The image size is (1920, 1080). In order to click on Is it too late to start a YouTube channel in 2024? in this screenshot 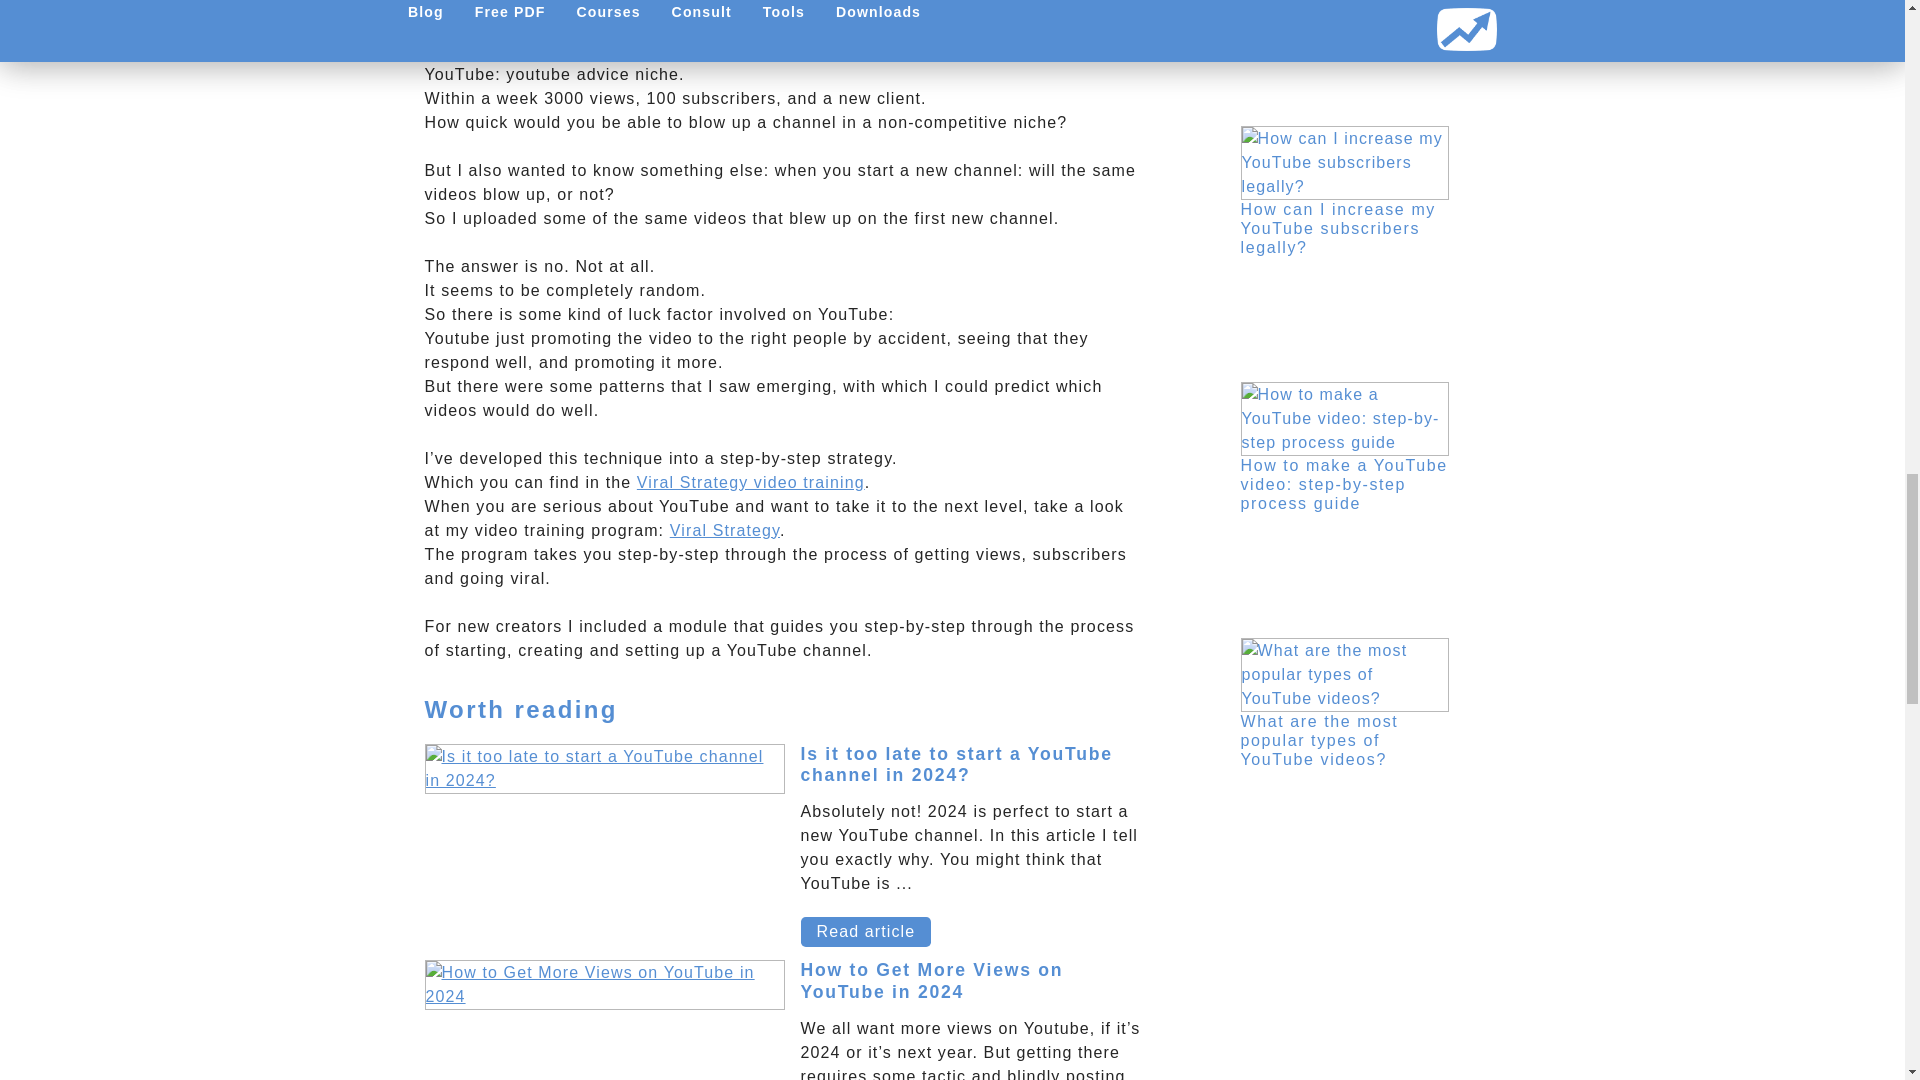, I will do `click(956, 764)`.